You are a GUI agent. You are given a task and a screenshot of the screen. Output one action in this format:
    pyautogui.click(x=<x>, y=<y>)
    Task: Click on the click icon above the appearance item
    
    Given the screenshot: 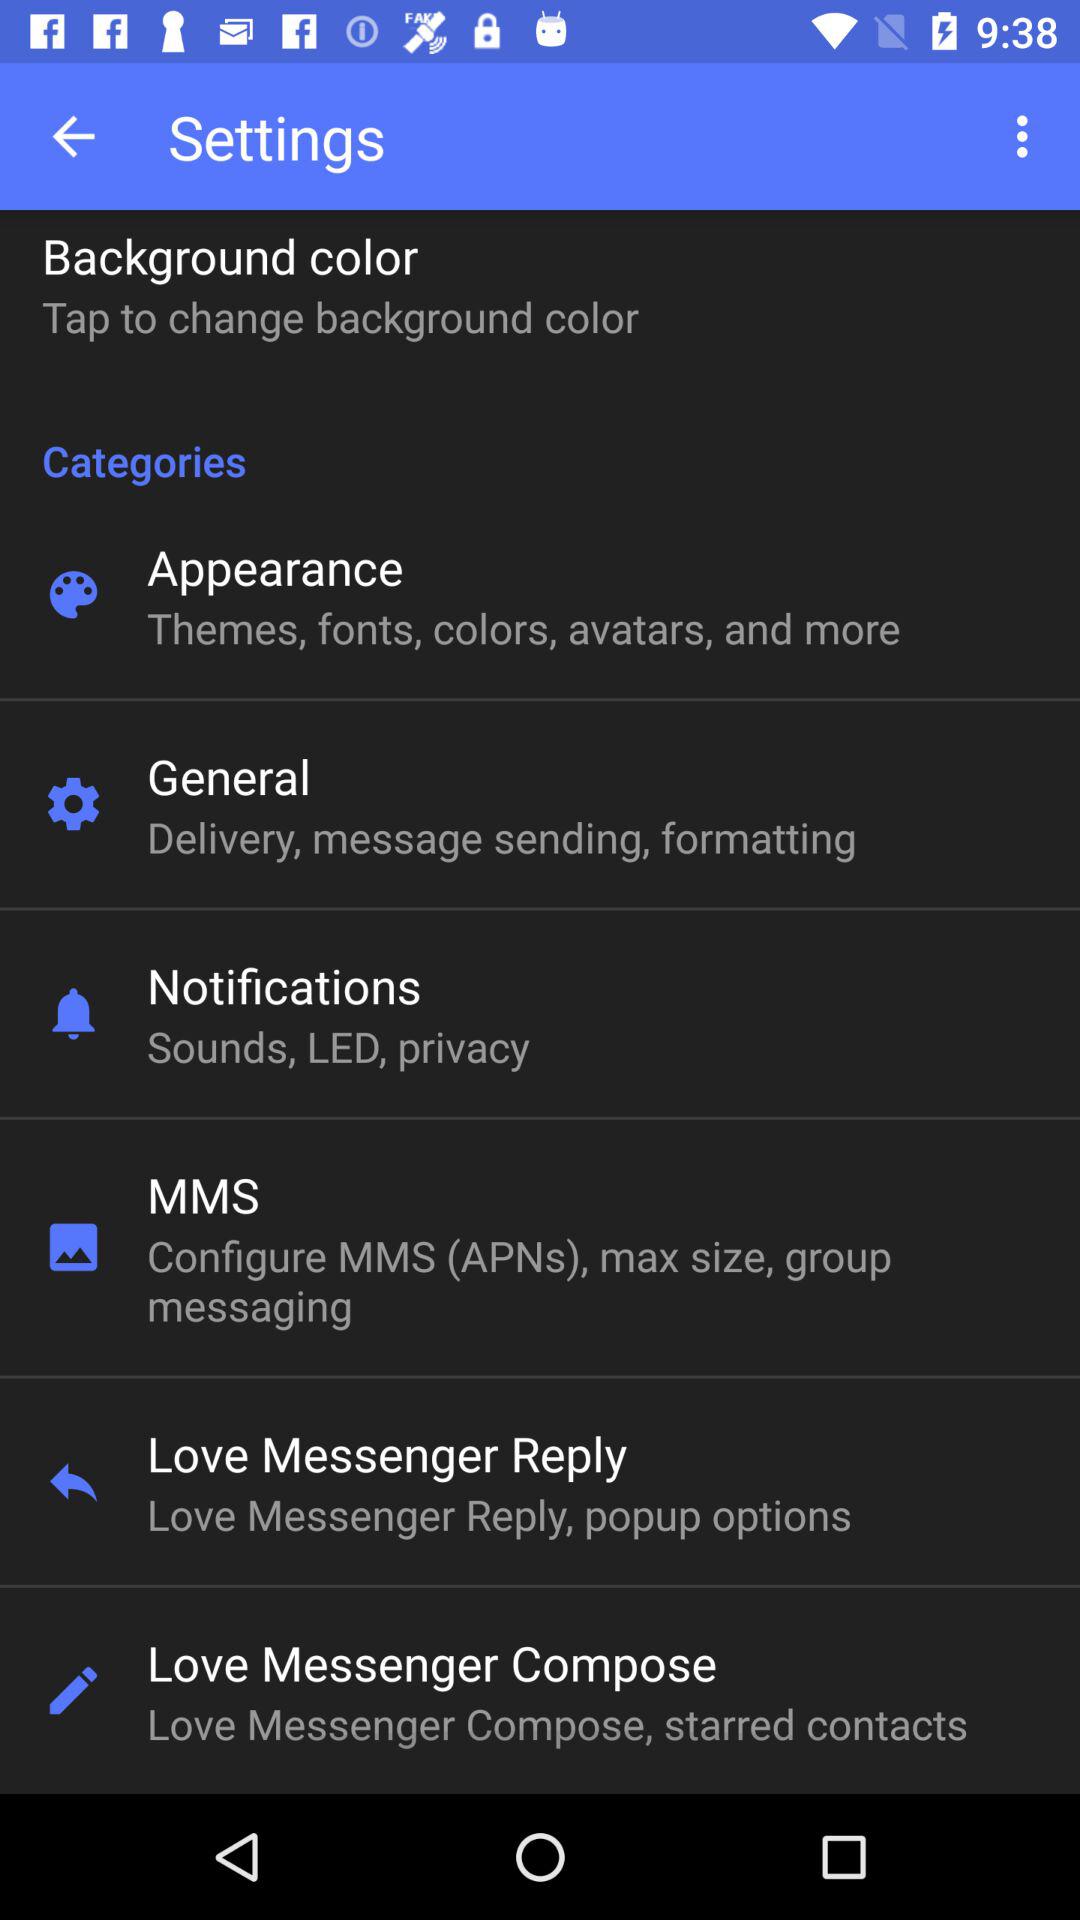 What is the action you would take?
    pyautogui.click(x=540, y=439)
    